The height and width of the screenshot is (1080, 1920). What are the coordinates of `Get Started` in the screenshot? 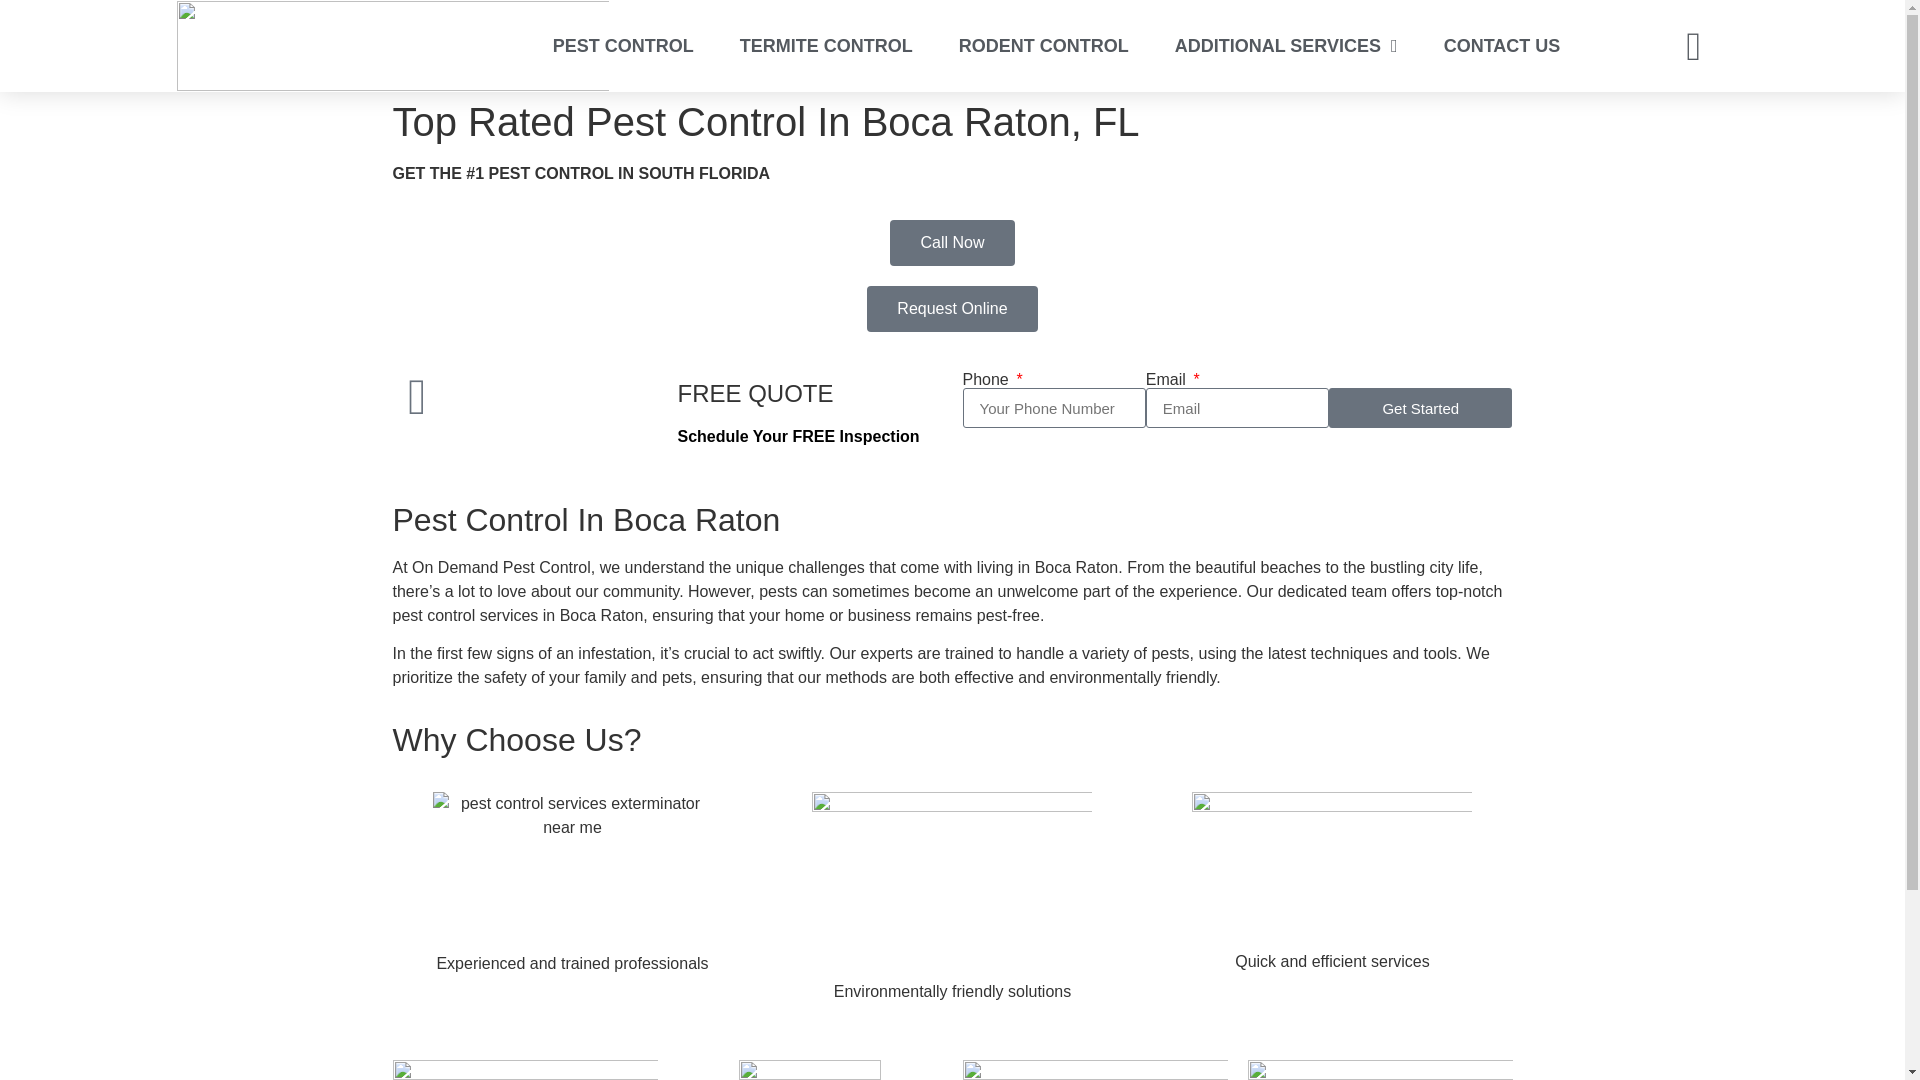 It's located at (1420, 407).